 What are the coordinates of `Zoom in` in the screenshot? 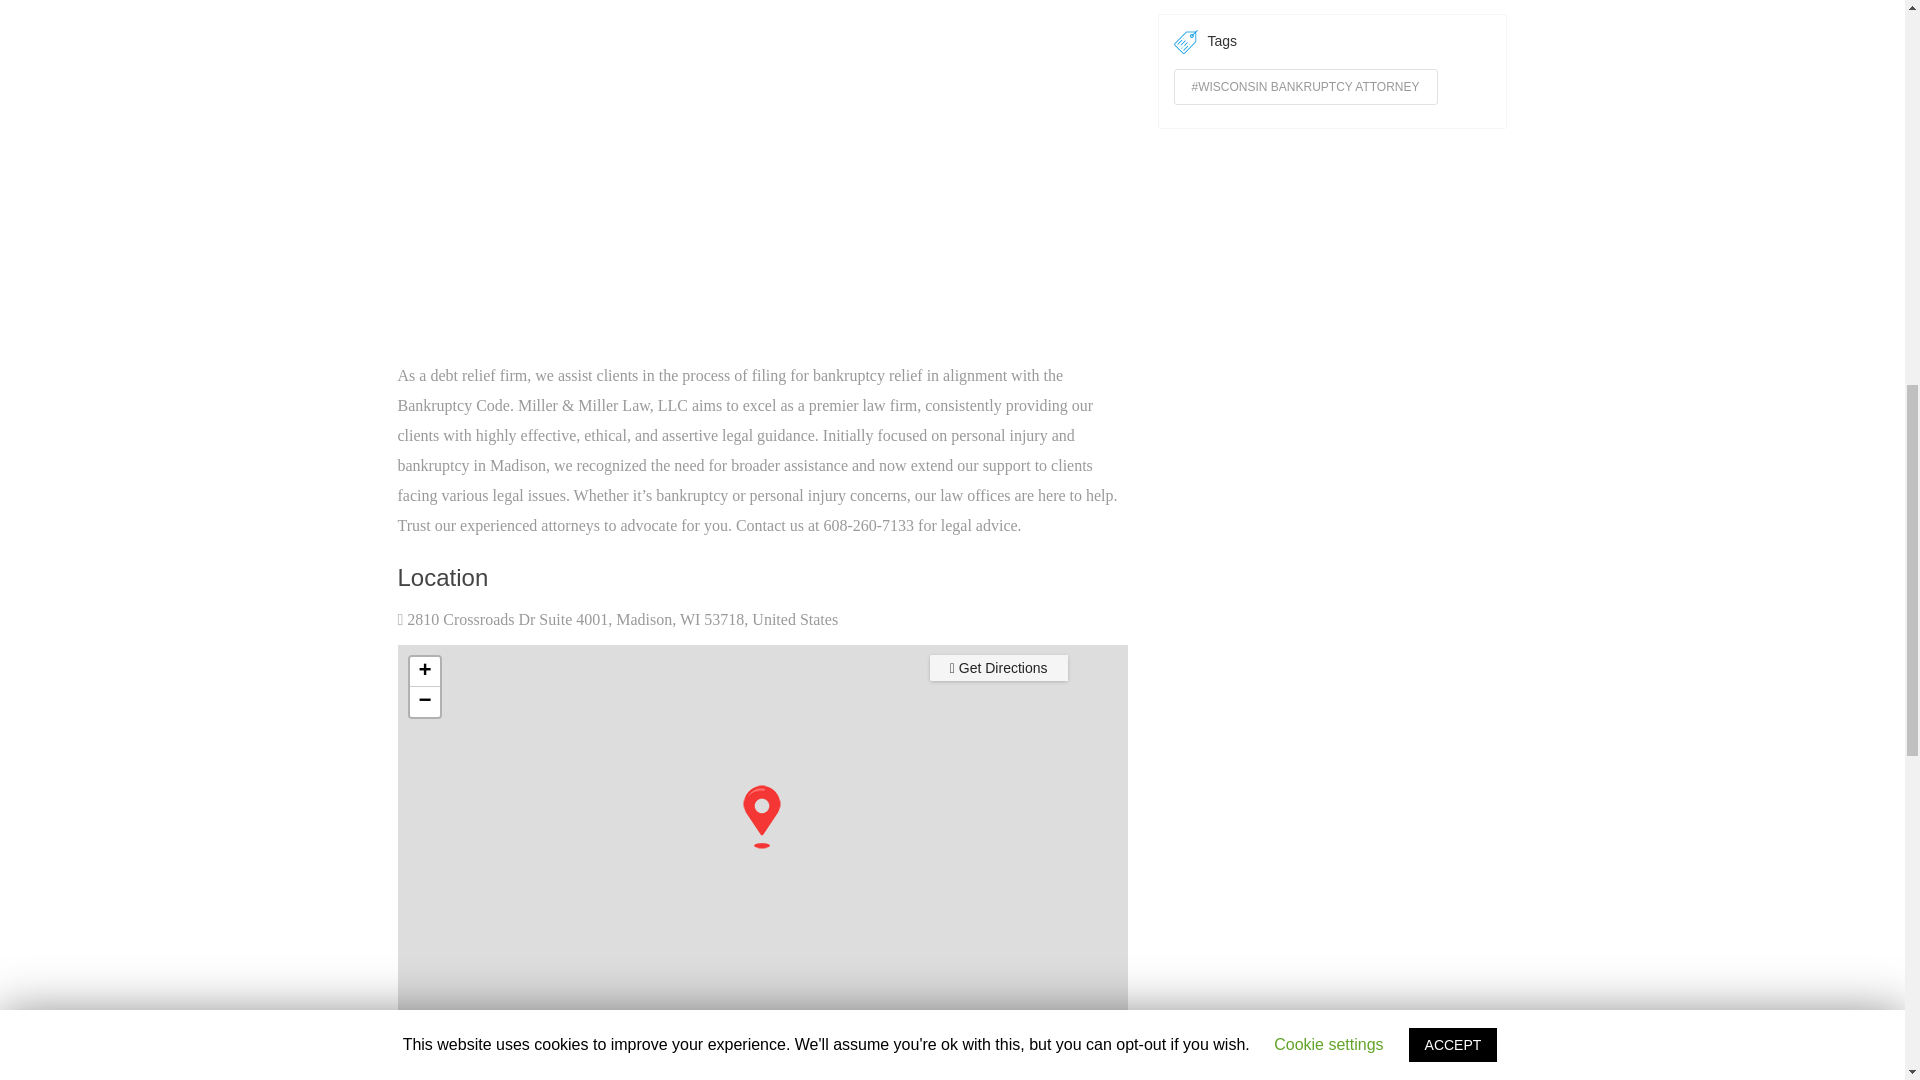 It's located at (424, 671).